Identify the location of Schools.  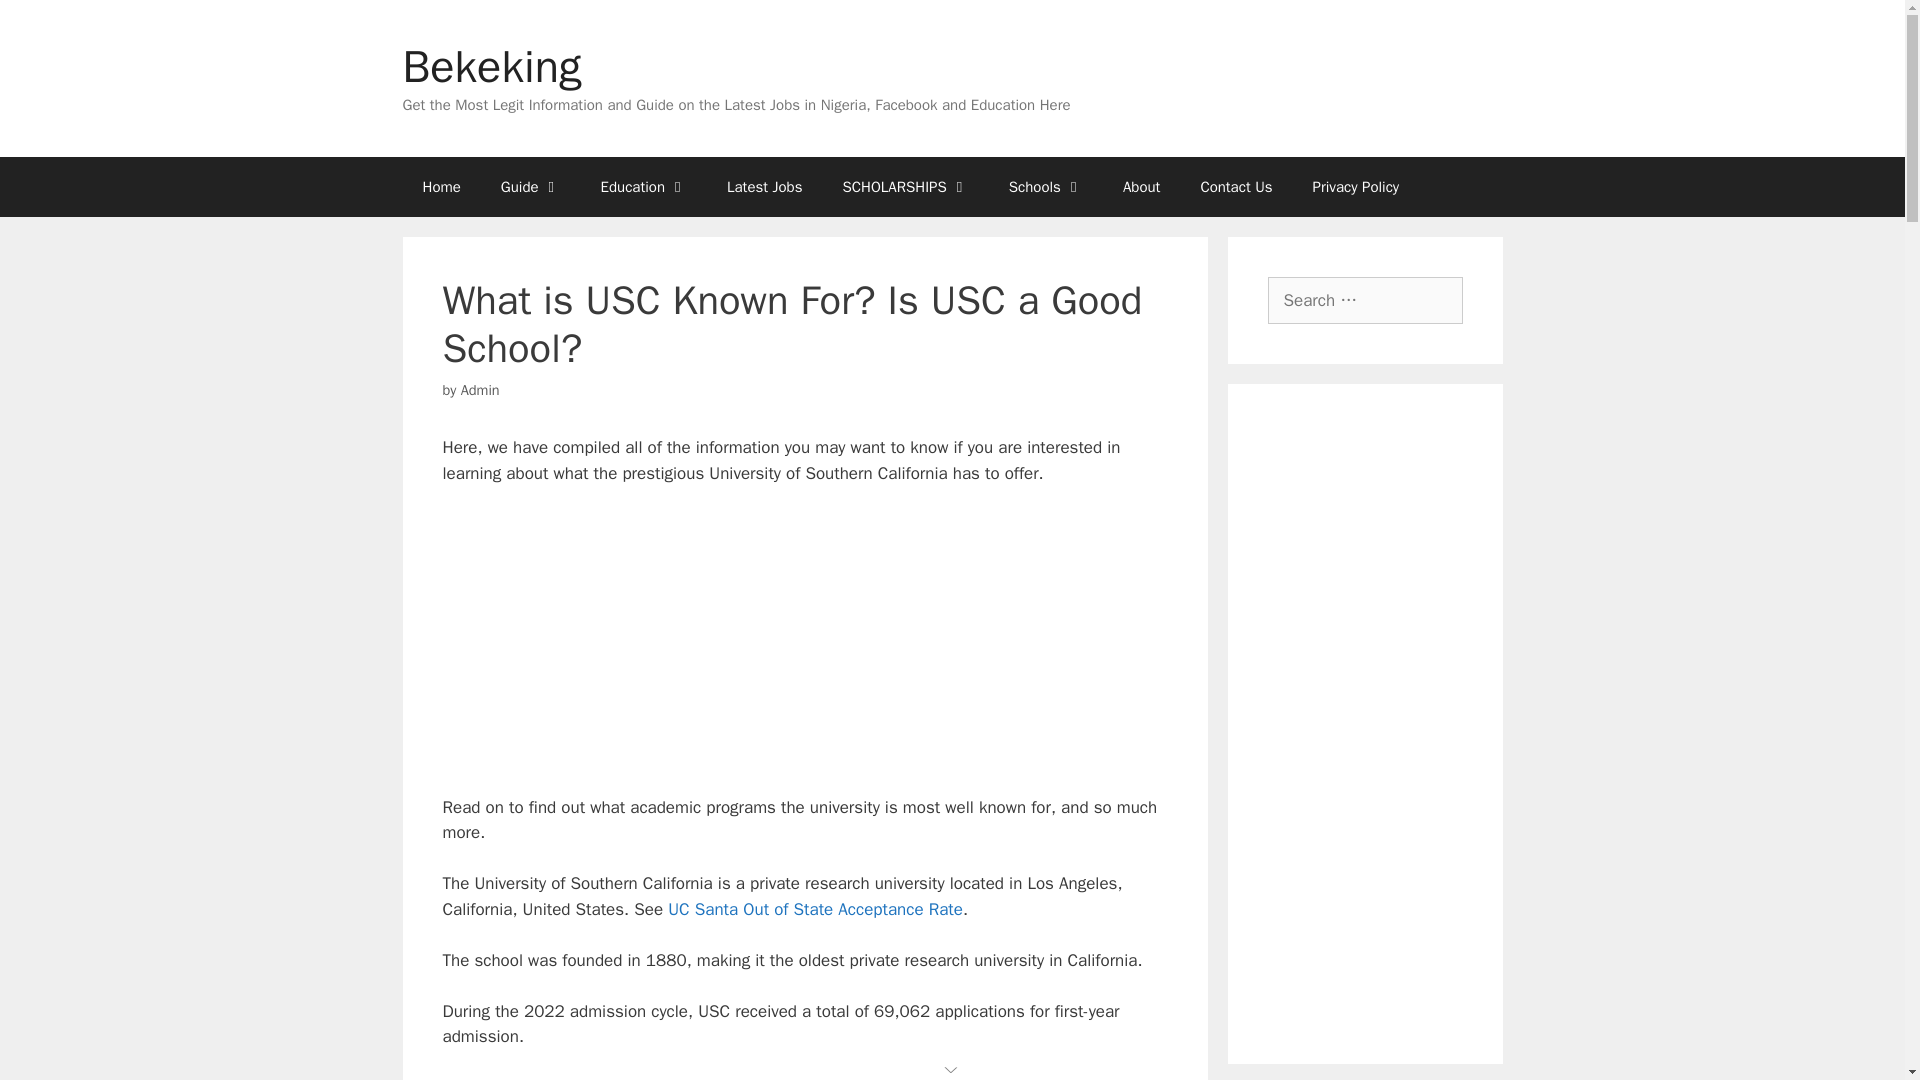
(1045, 186).